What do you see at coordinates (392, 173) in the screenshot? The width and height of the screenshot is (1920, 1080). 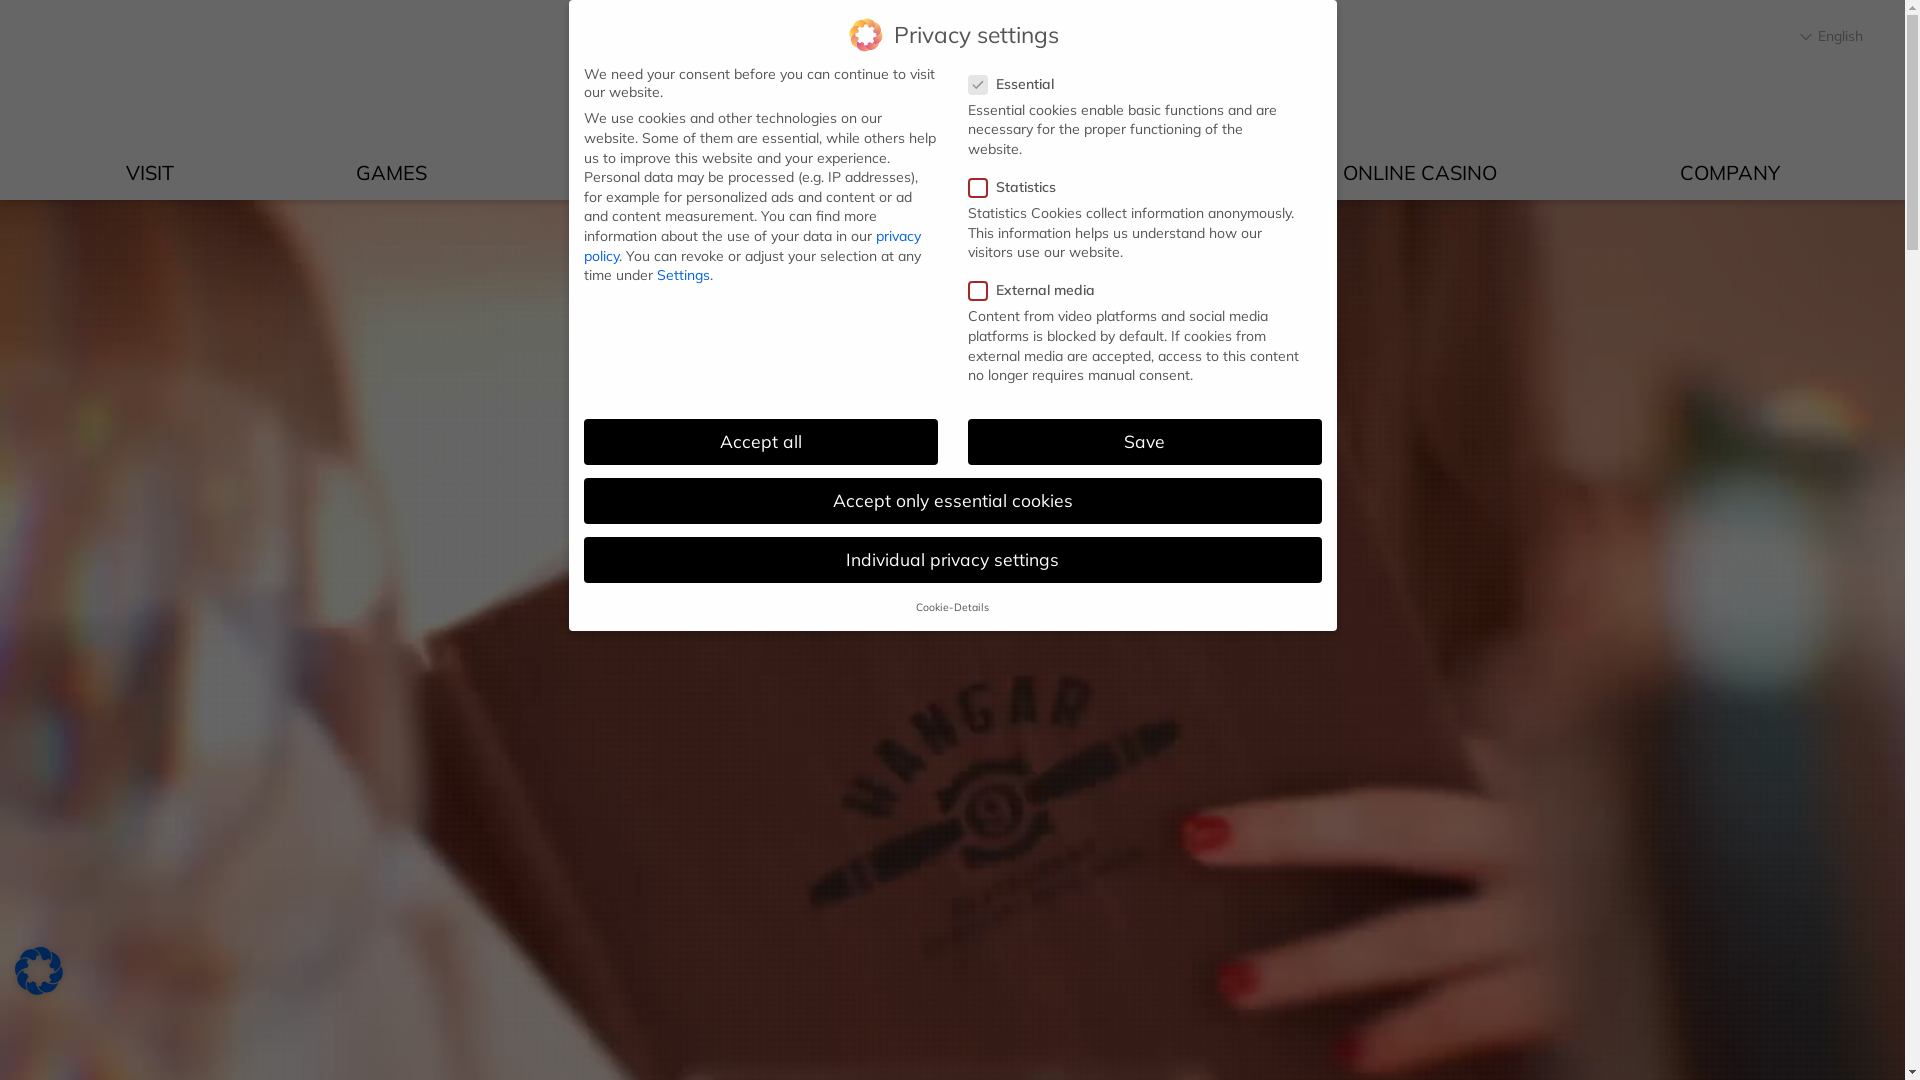 I see `GAMES` at bounding box center [392, 173].